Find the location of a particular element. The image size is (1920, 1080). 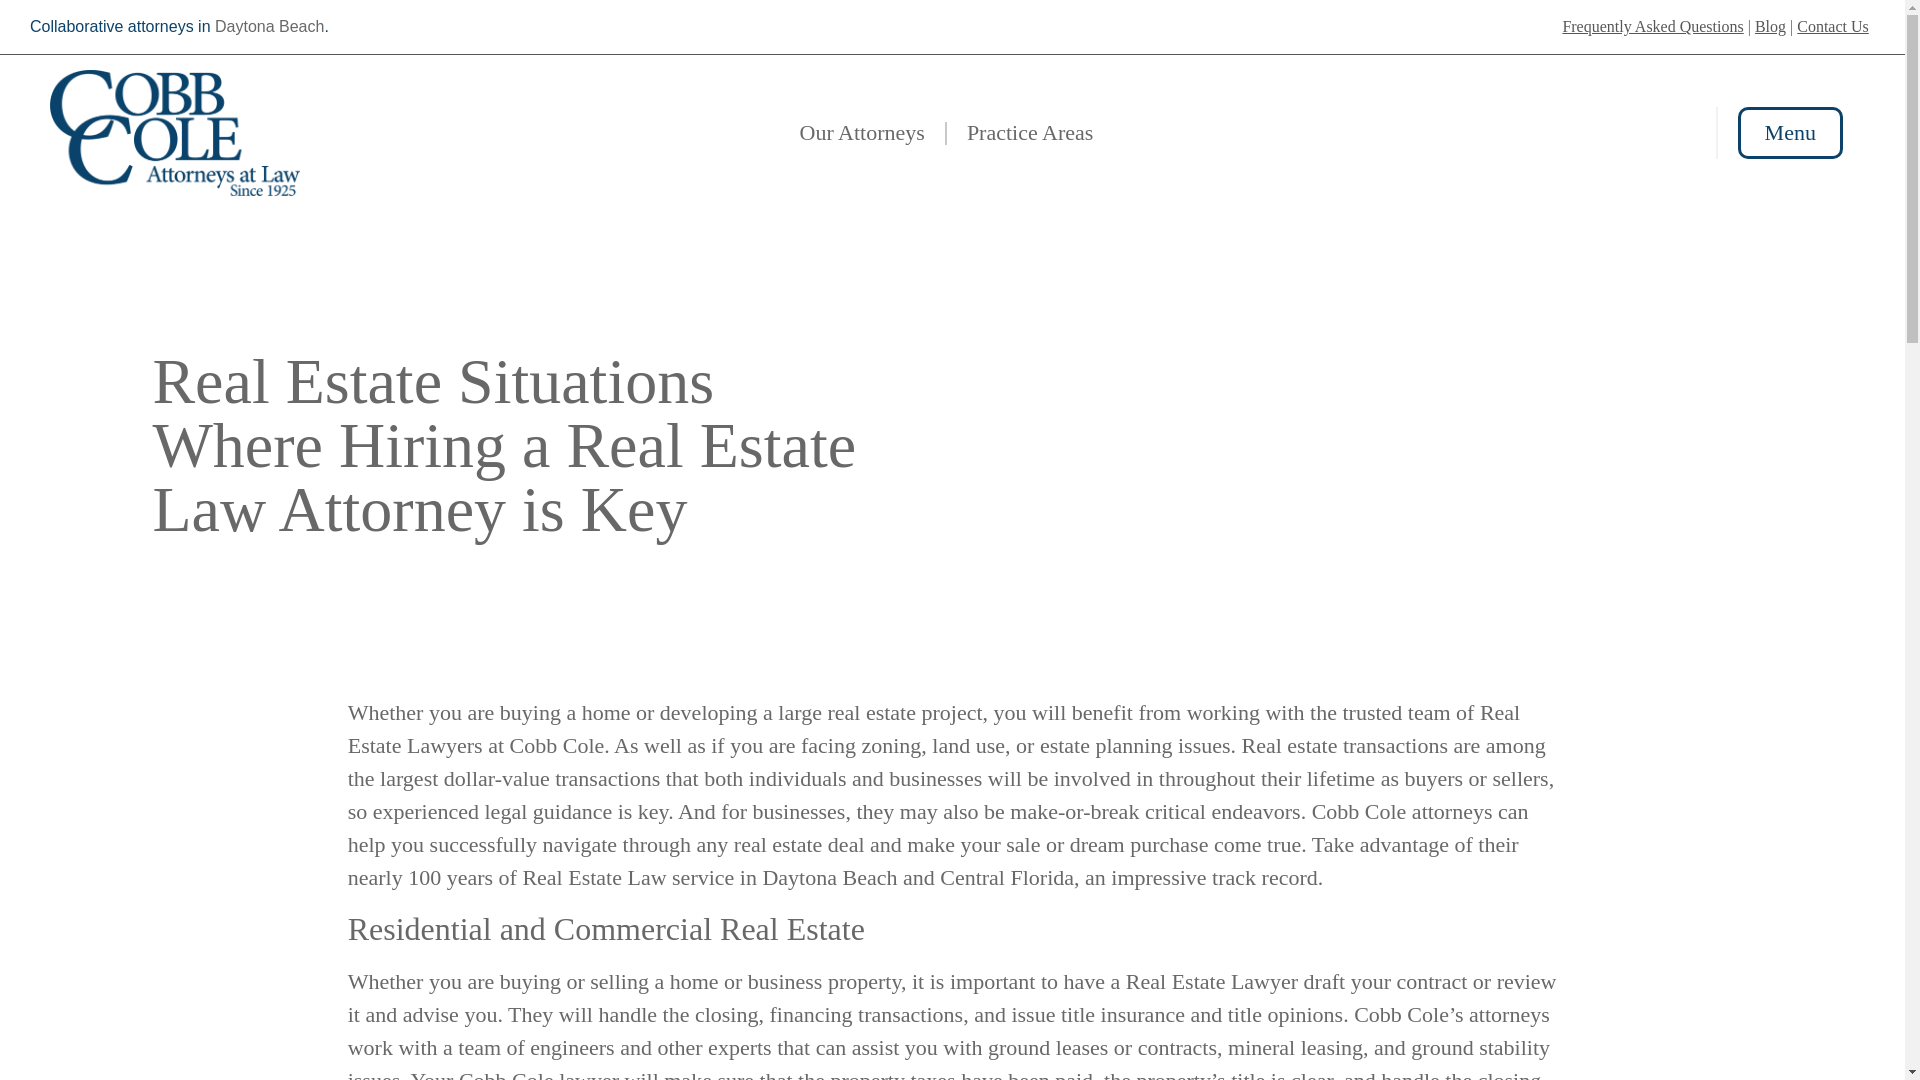

Menu is located at coordinates (1790, 132).